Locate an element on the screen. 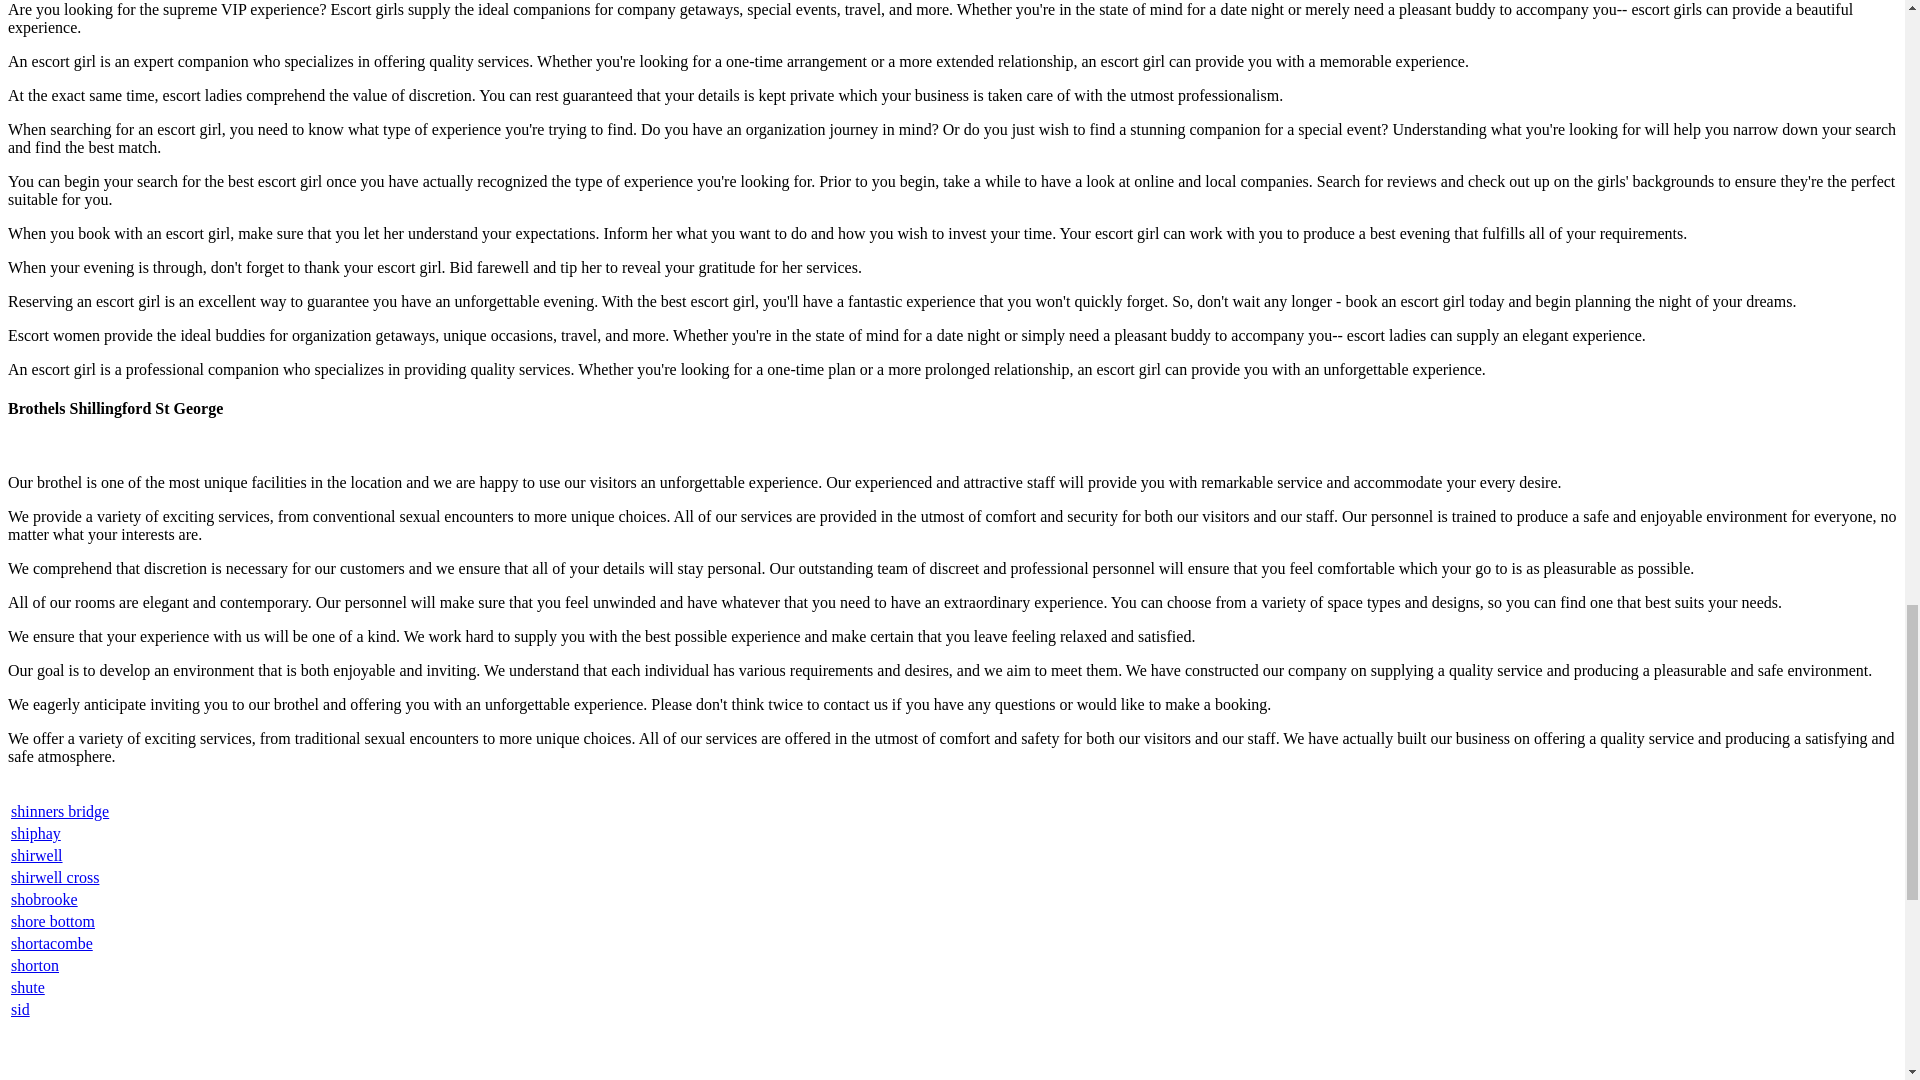  shirwell cross is located at coordinates (55, 877).